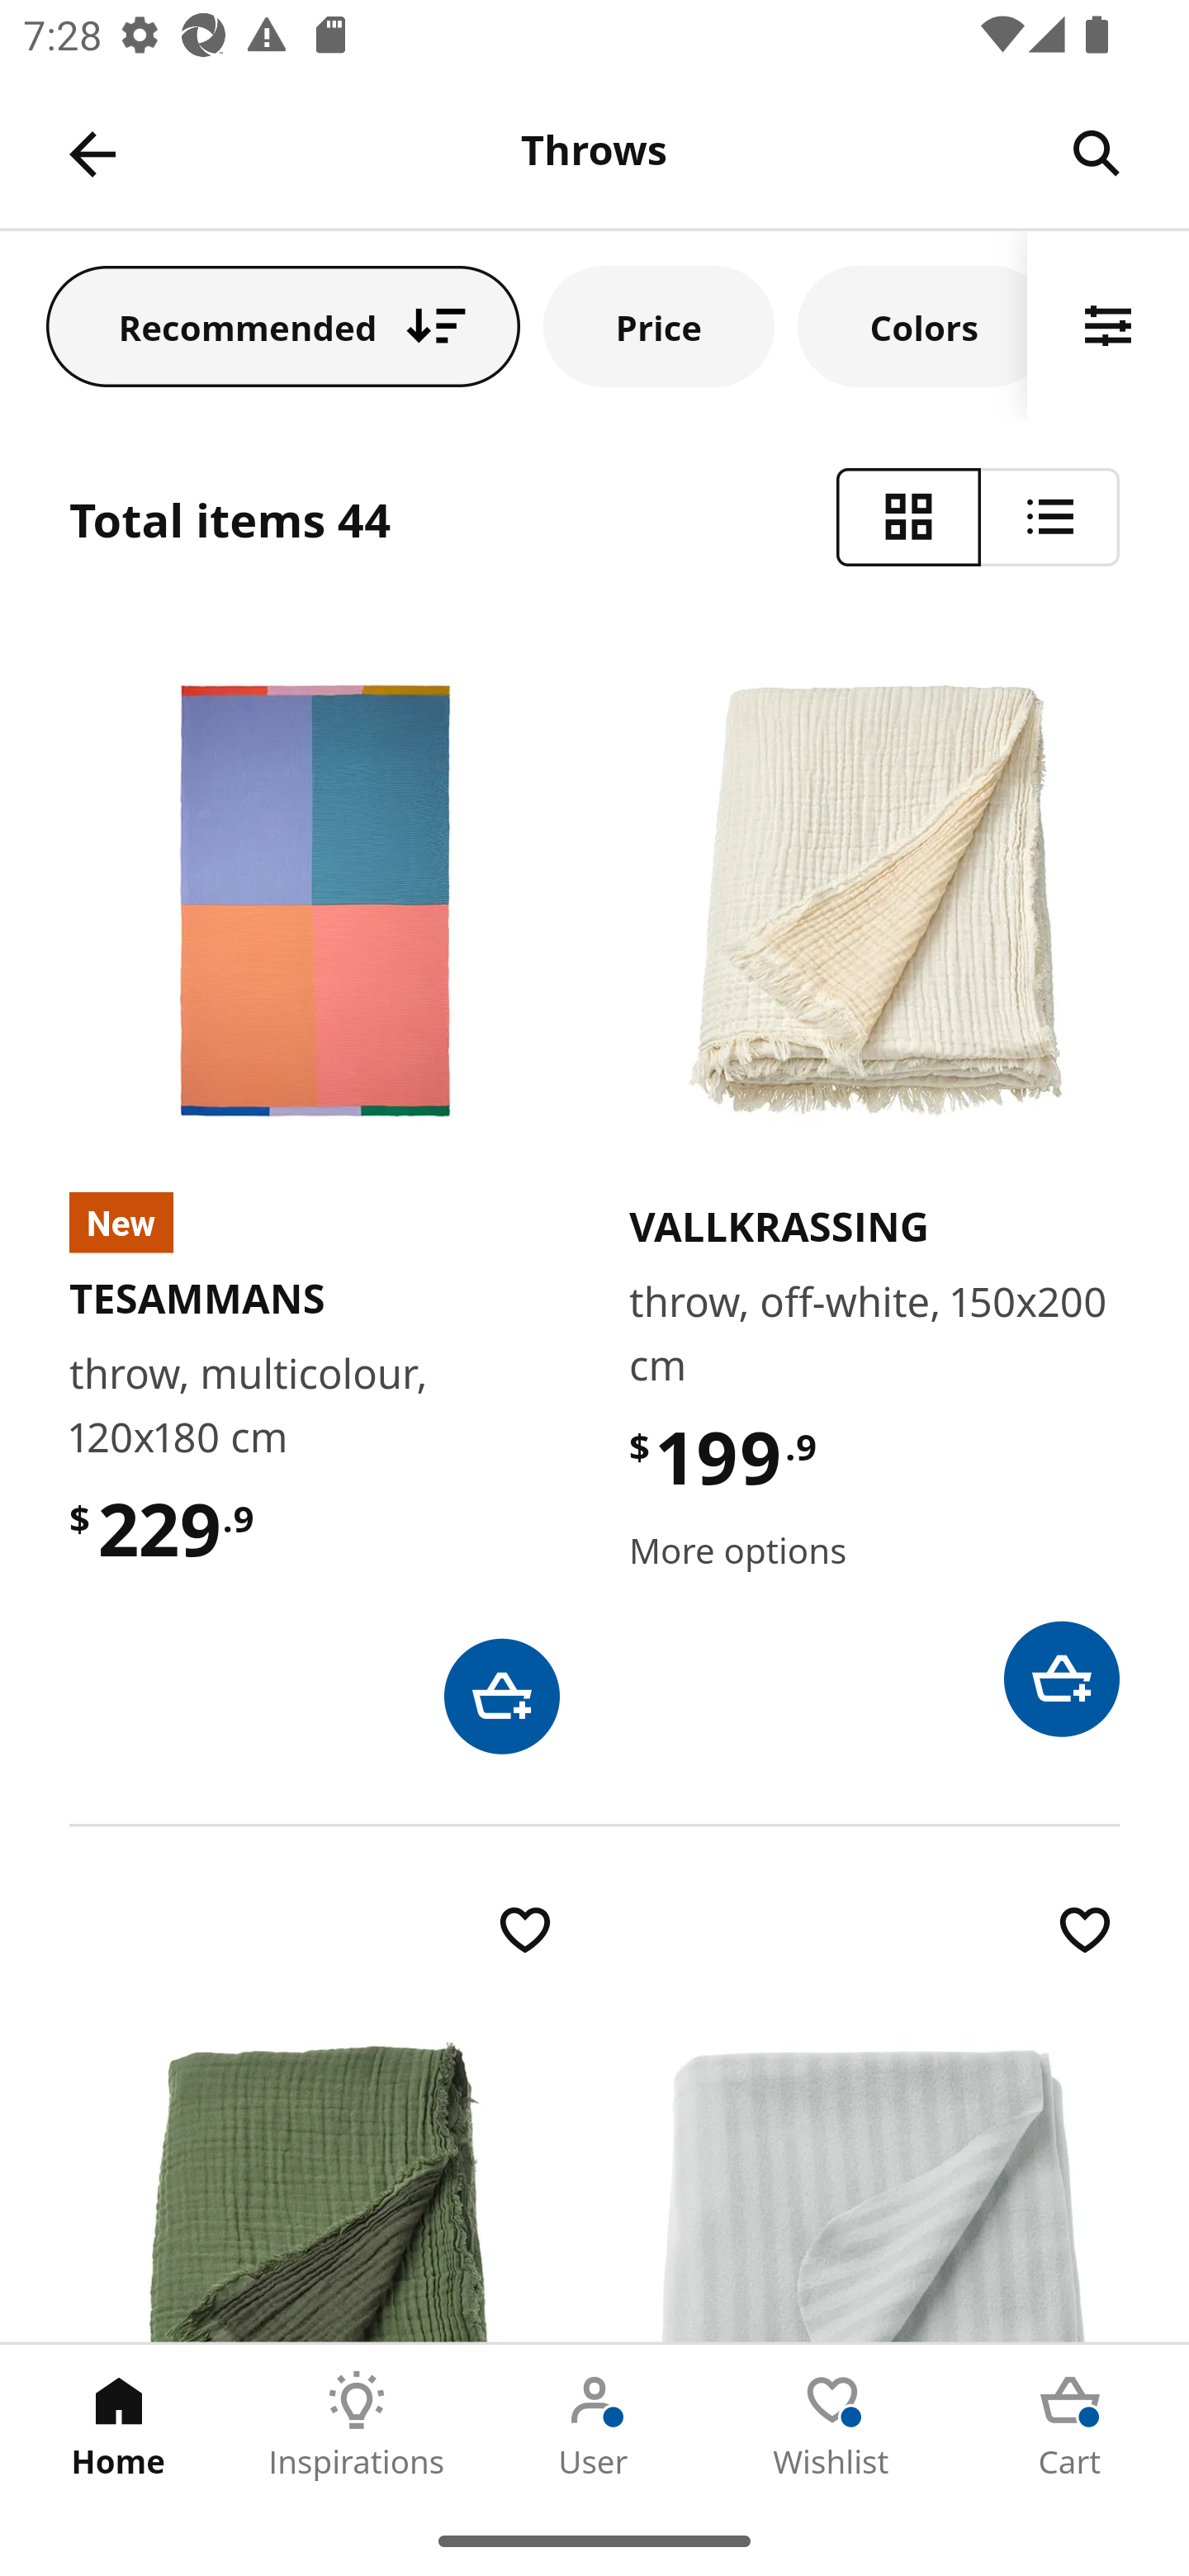 The image size is (1189, 2576). I want to click on Home
Tab 1 of 5, so click(119, 2425).